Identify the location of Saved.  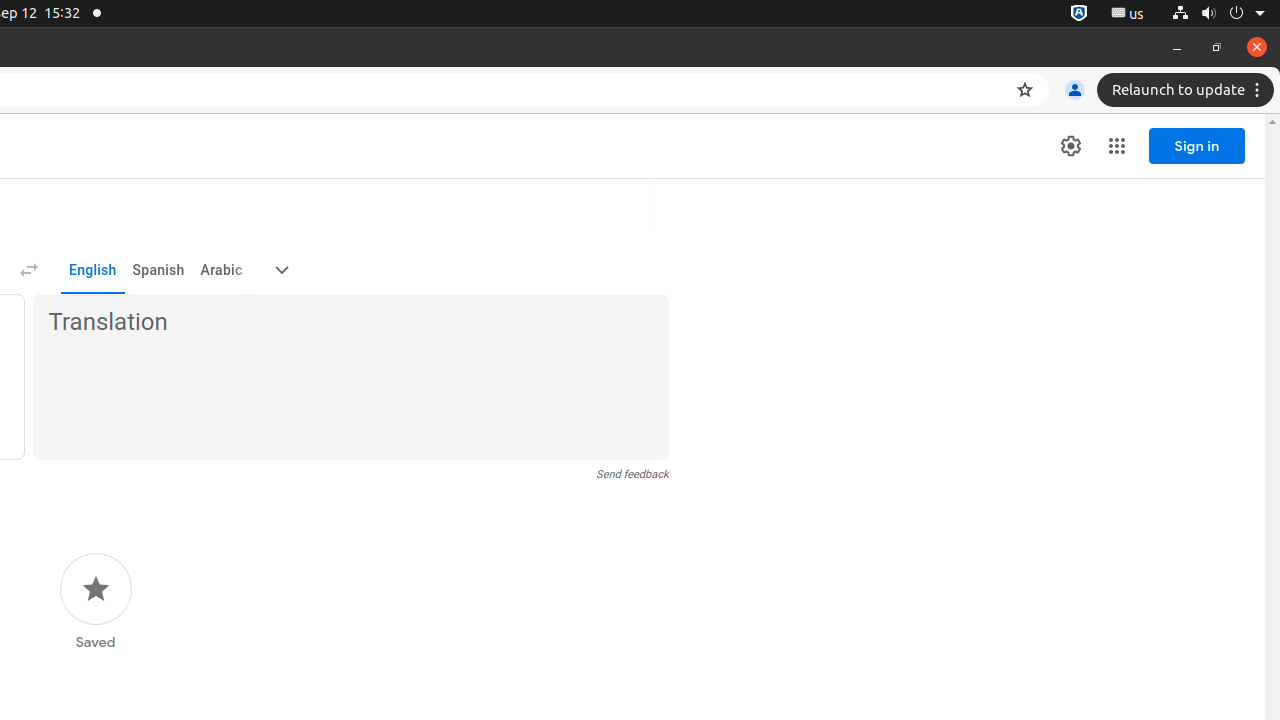
(96, 602).